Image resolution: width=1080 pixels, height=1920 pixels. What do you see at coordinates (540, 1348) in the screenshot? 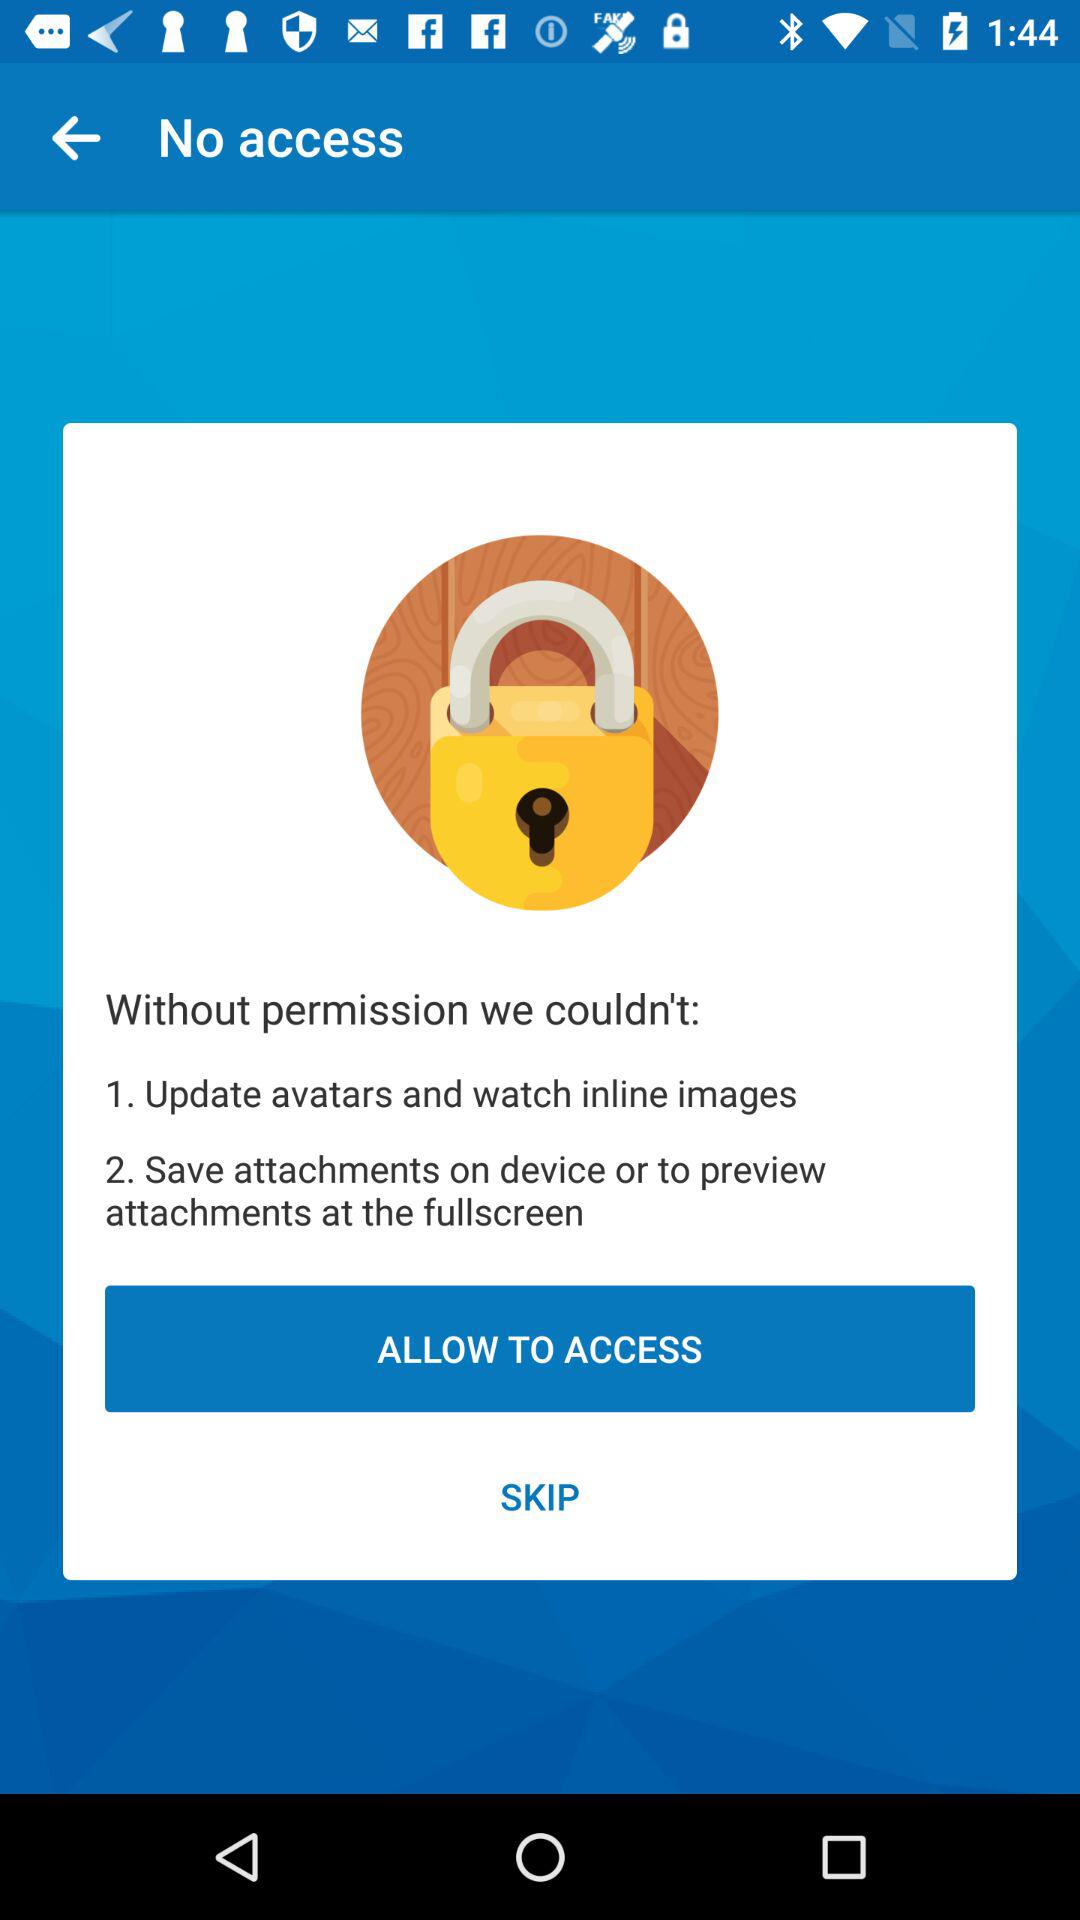
I see `turn off the item below 2 save attachments` at bounding box center [540, 1348].